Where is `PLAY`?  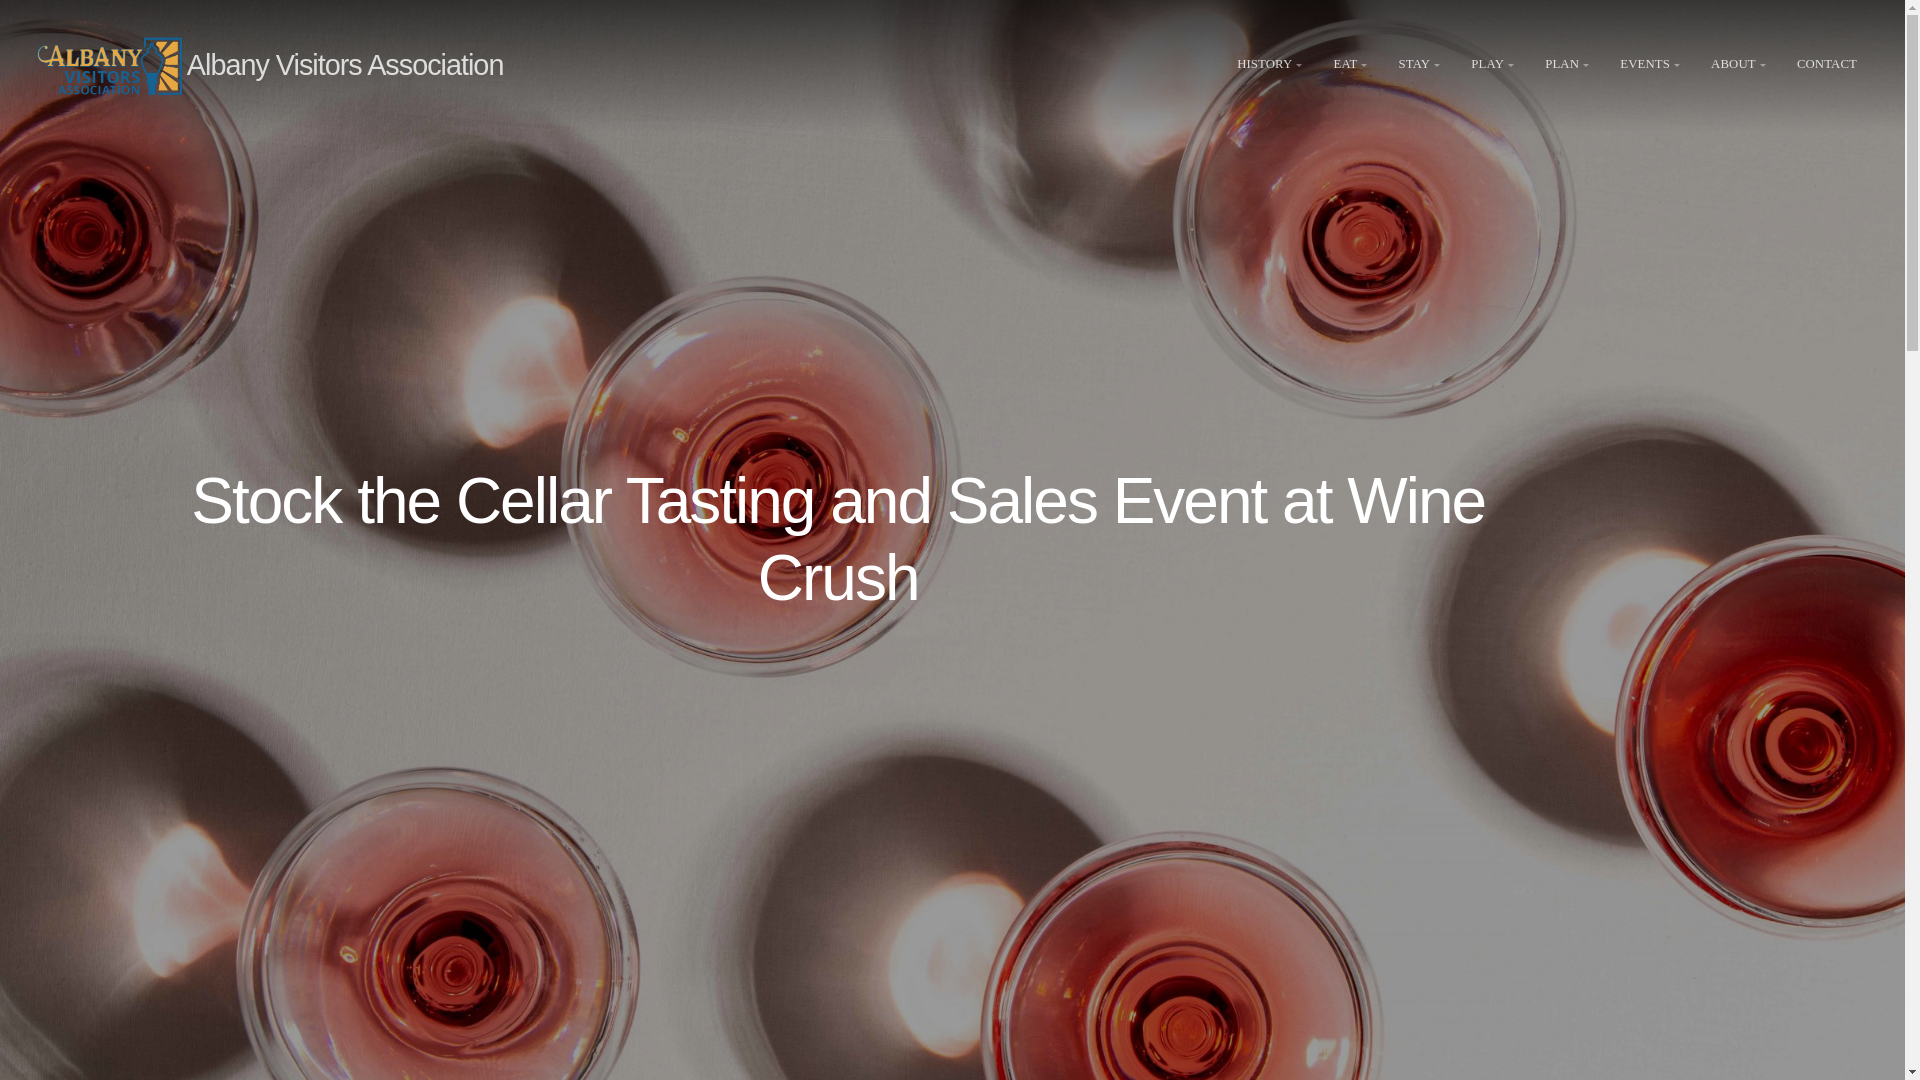
PLAY is located at coordinates (1494, 66).